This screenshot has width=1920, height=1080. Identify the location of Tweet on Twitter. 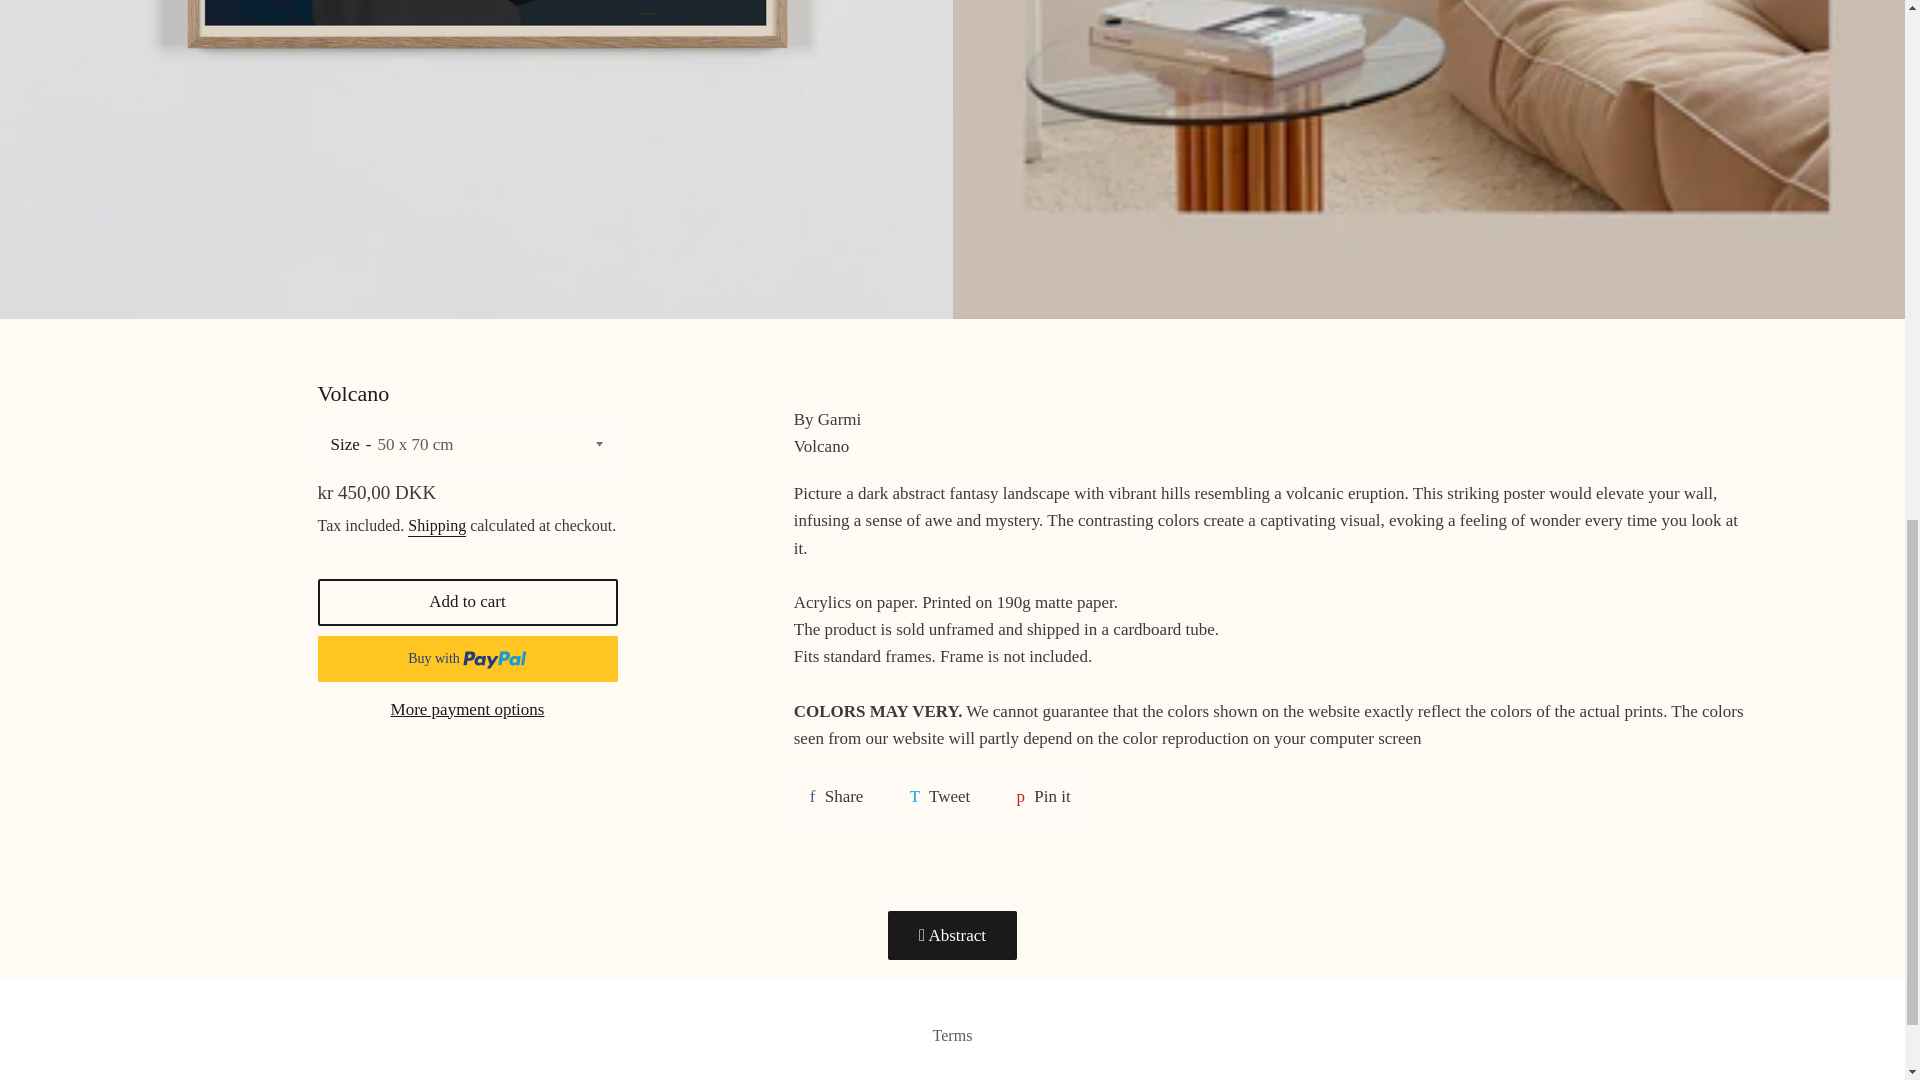
(940, 796).